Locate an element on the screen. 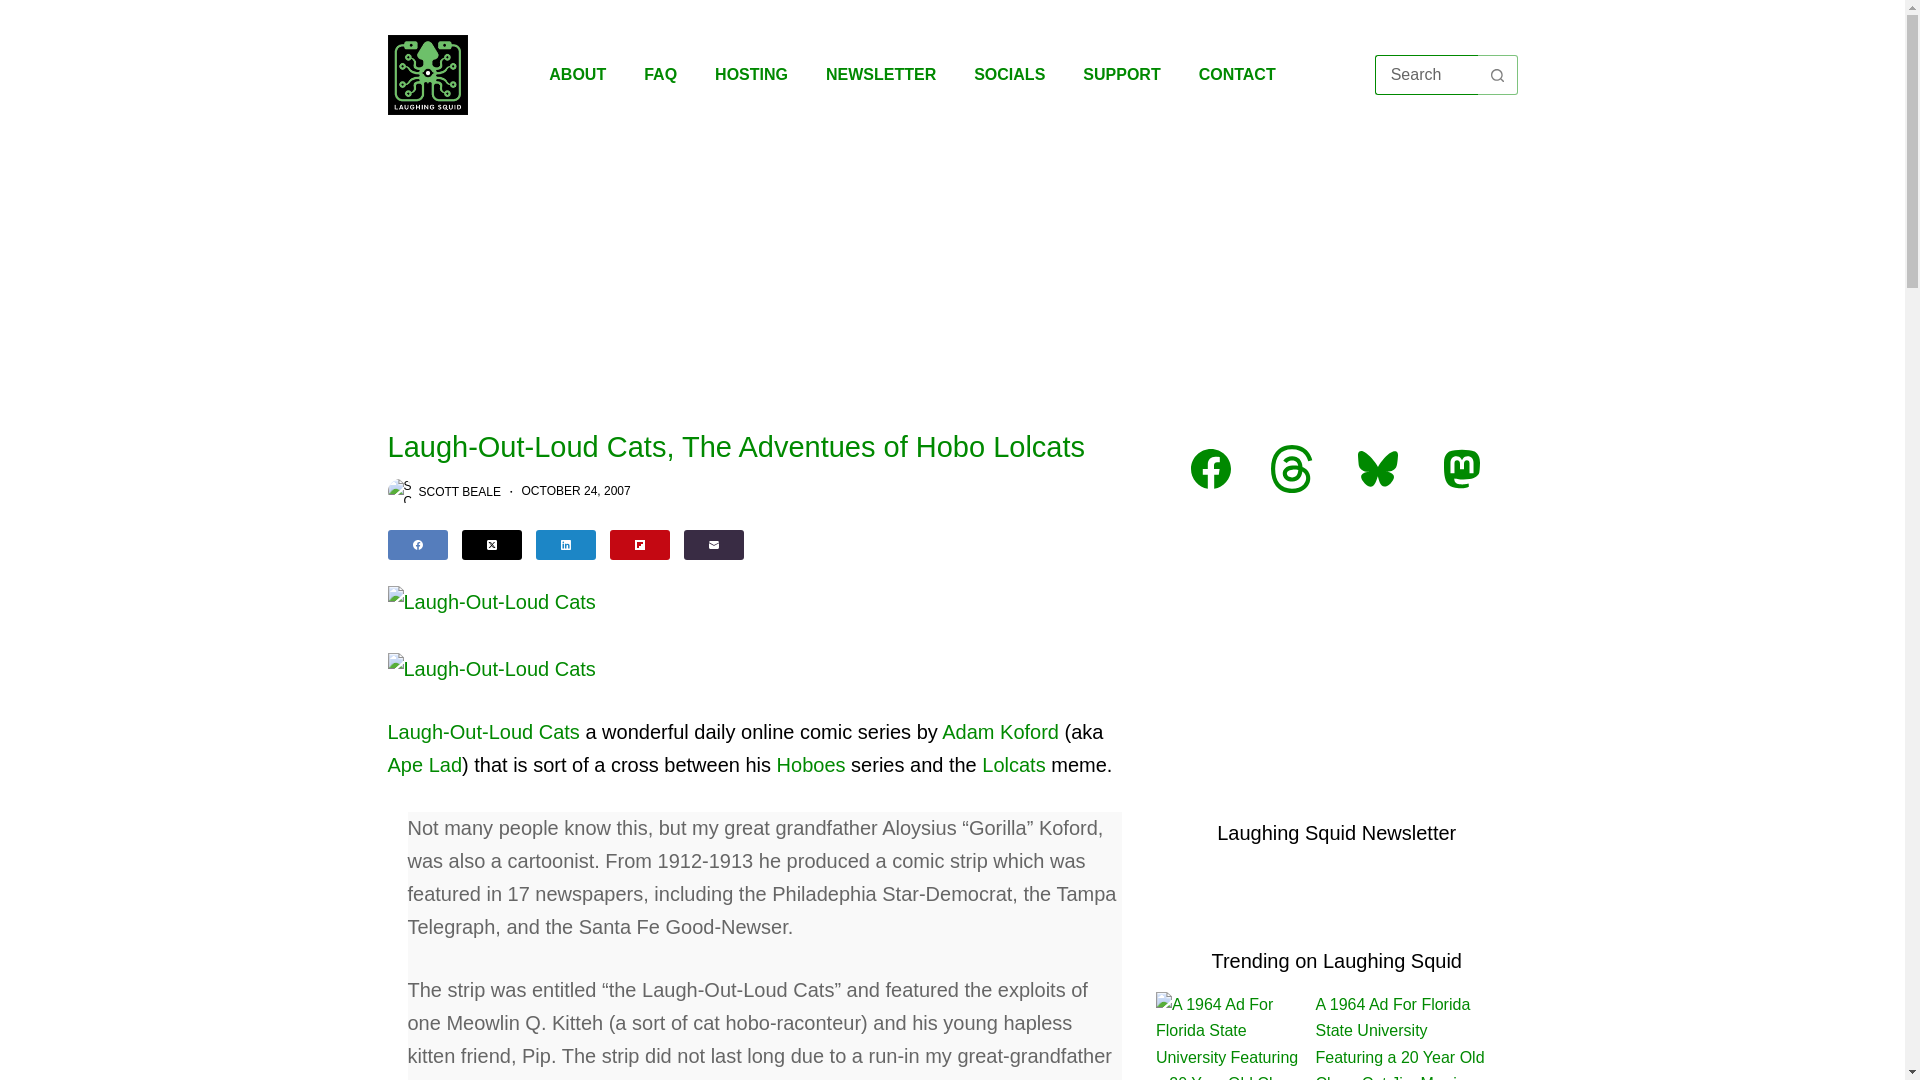 The image size is (1920, 1080). Posts by Scott Beale is located at coordinates (458, 490).